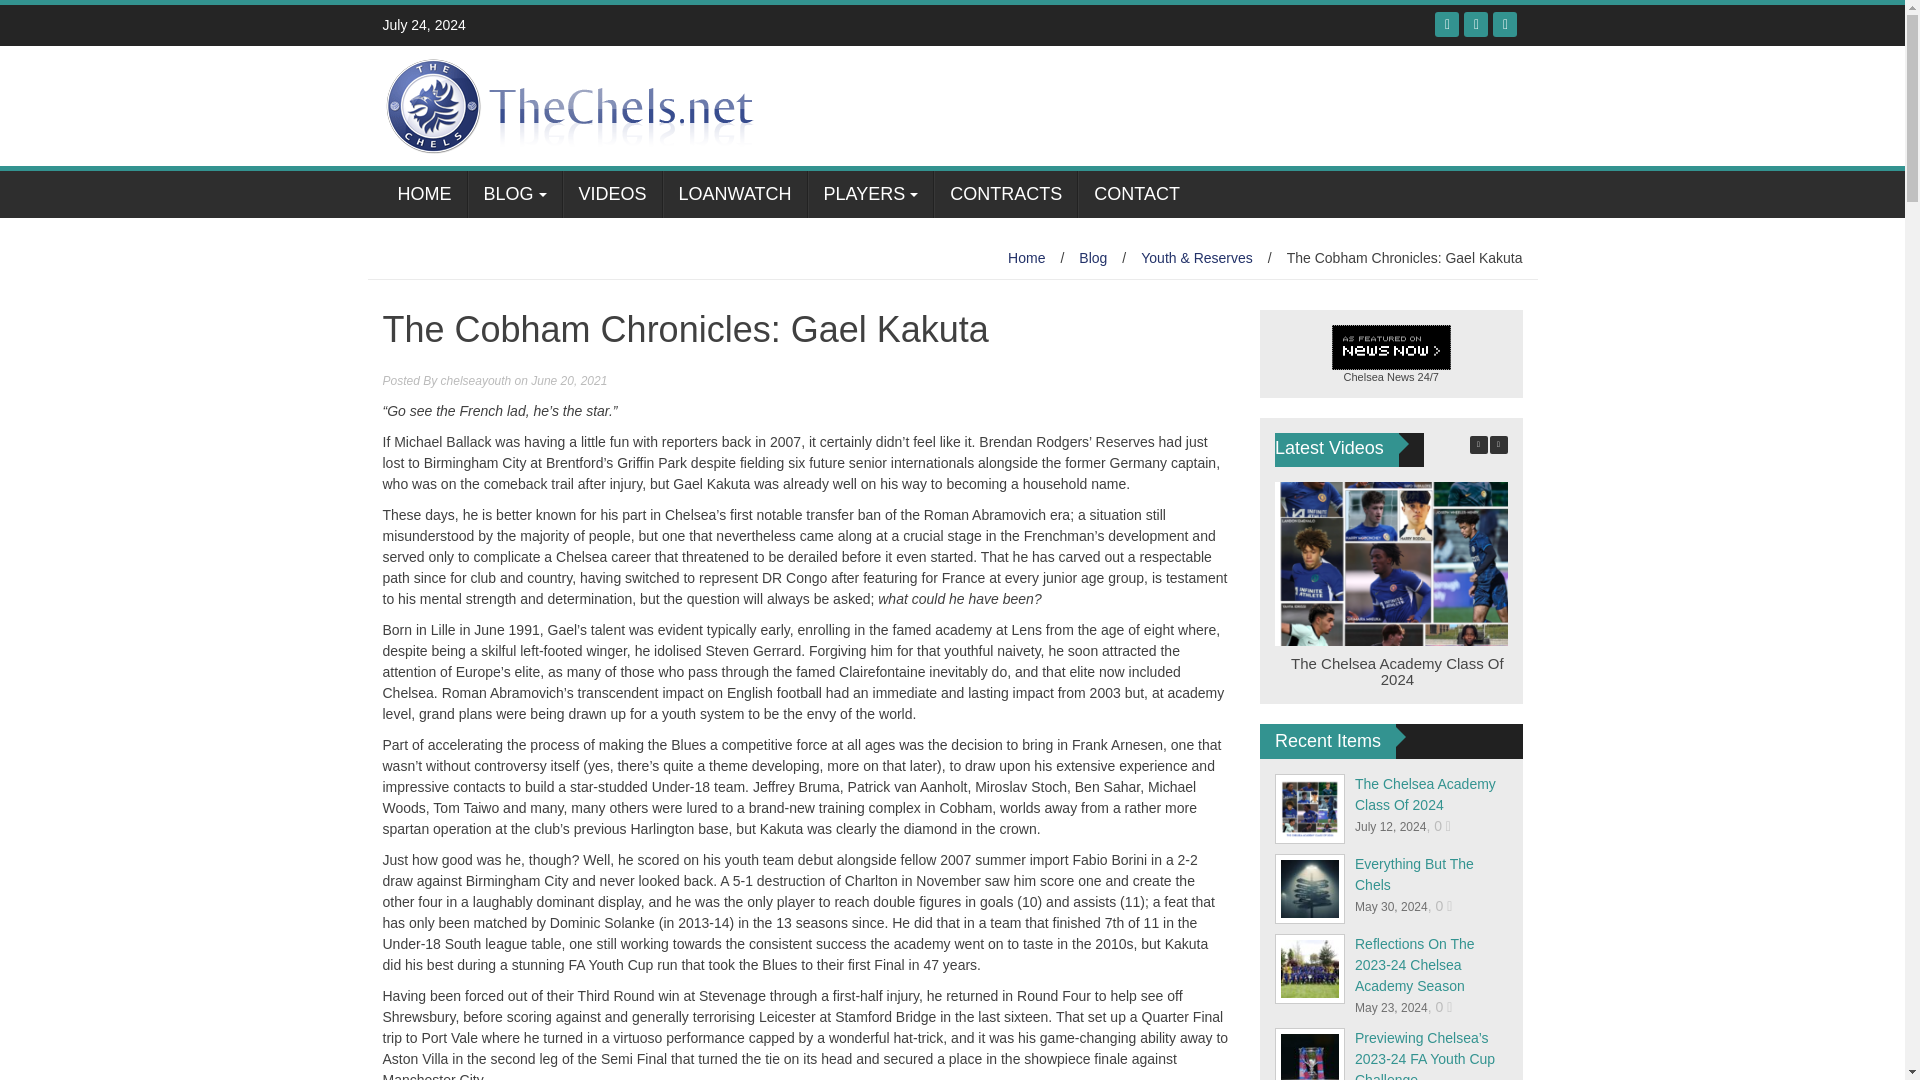  Describe the element at coordinates (1005, 194) in the screenshot. I see `CONTRACTS` at that location.